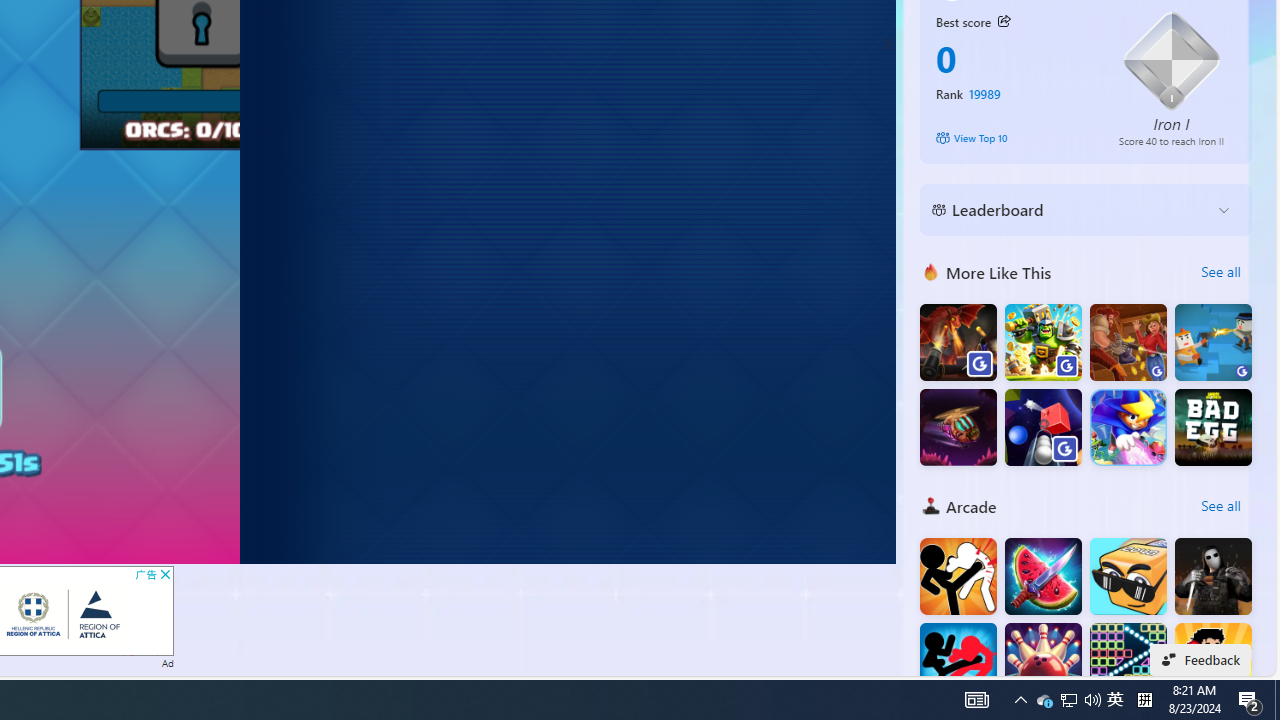 The height and width of the screenshot is (720, 1280). What do you see at coordinates (1128, 662) in the screenshot?
I see `Bricks Breaker Deluxe Crusher` at bounding box center [1128, 662].